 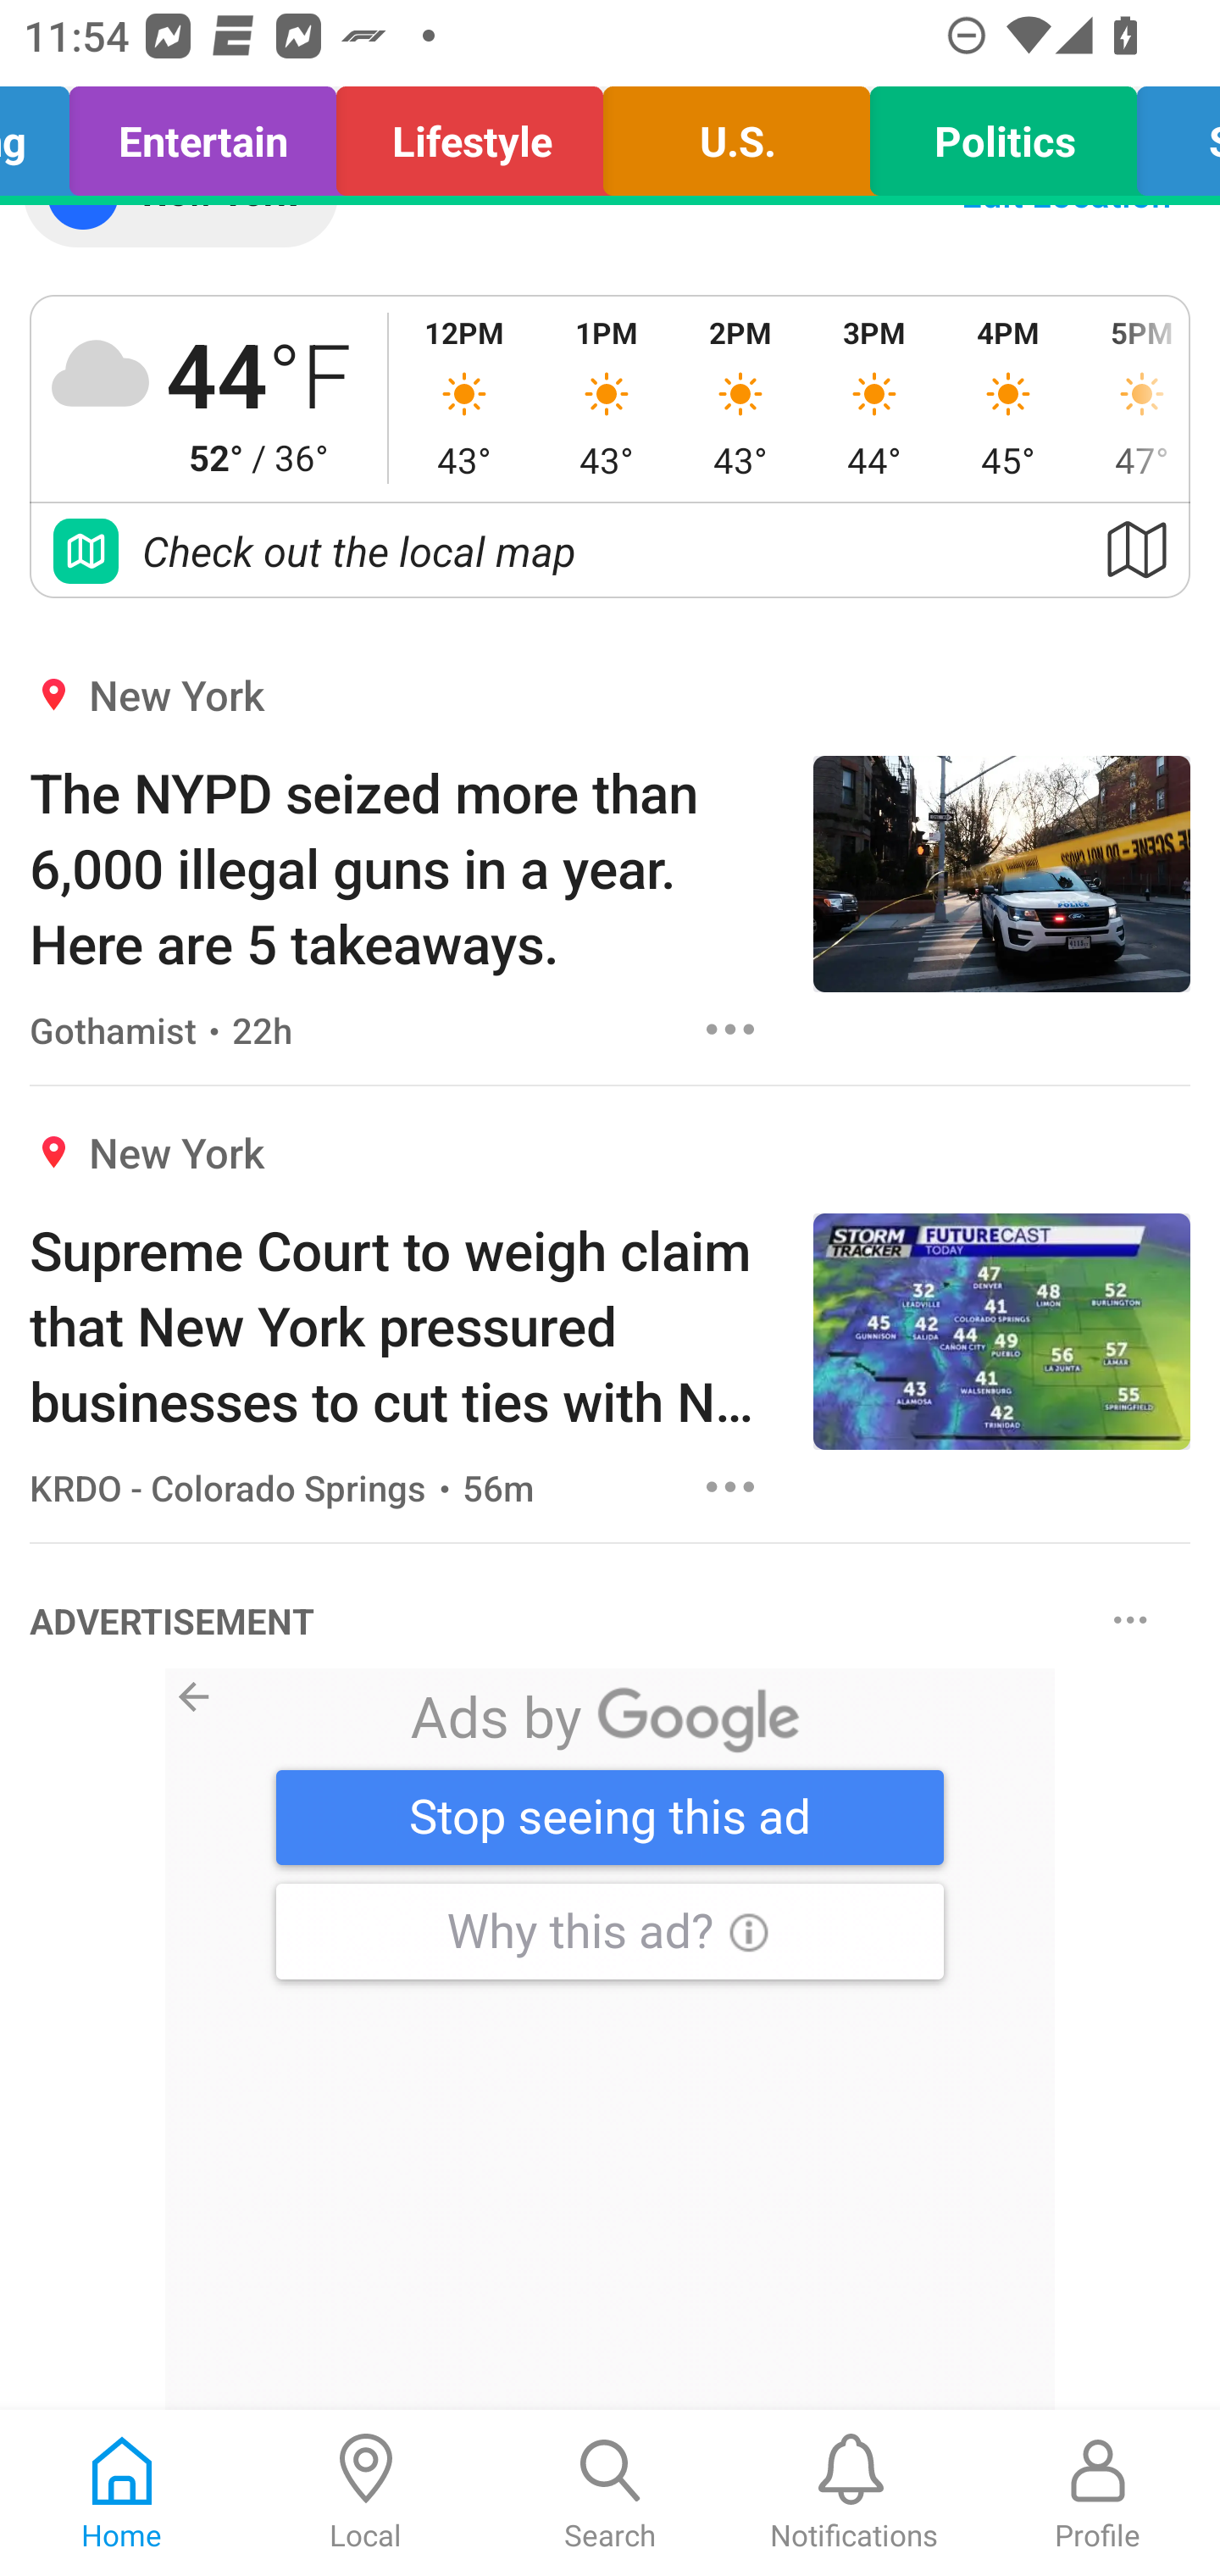 What do you see at coordinates (730, 1029) in the screenshot?
I see `Options` at bounding box center [730, 1029].